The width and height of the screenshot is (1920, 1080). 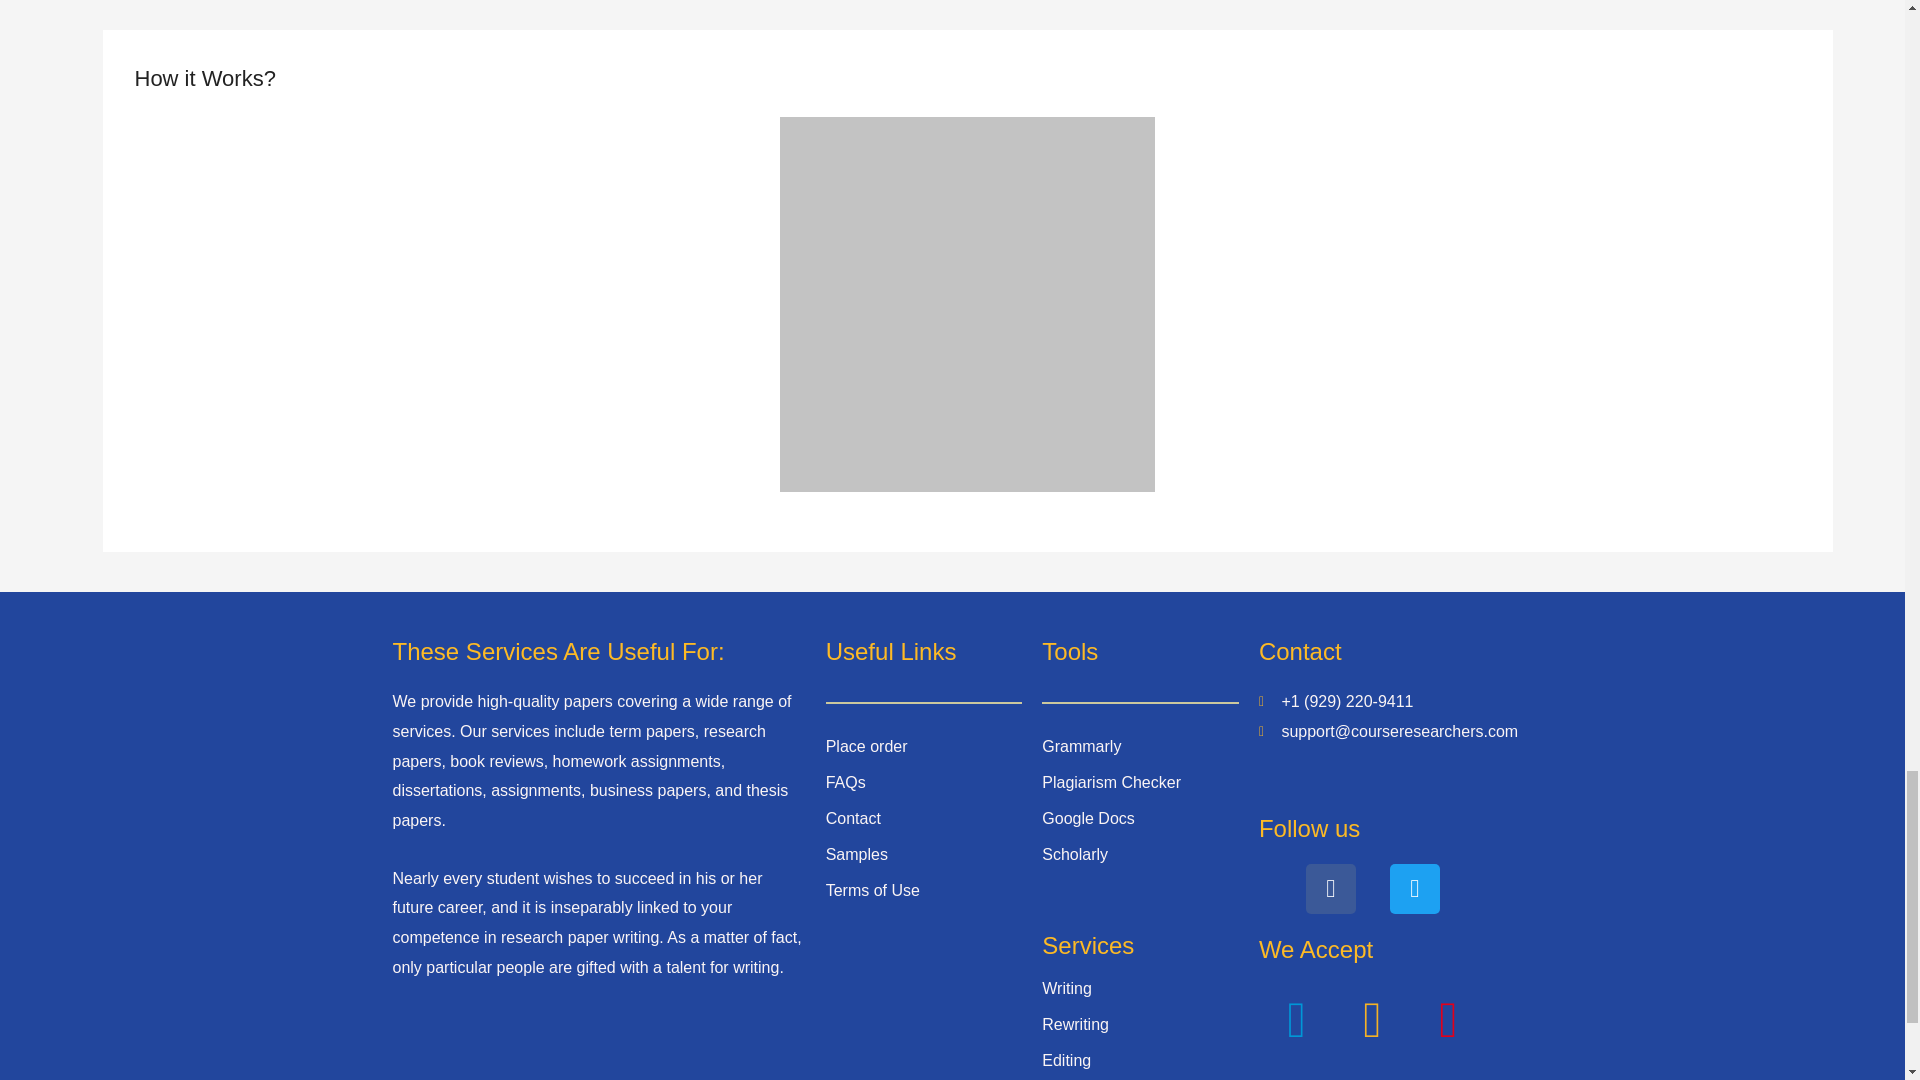 I want to click on Terms of Use, so click(x=872, y=890).